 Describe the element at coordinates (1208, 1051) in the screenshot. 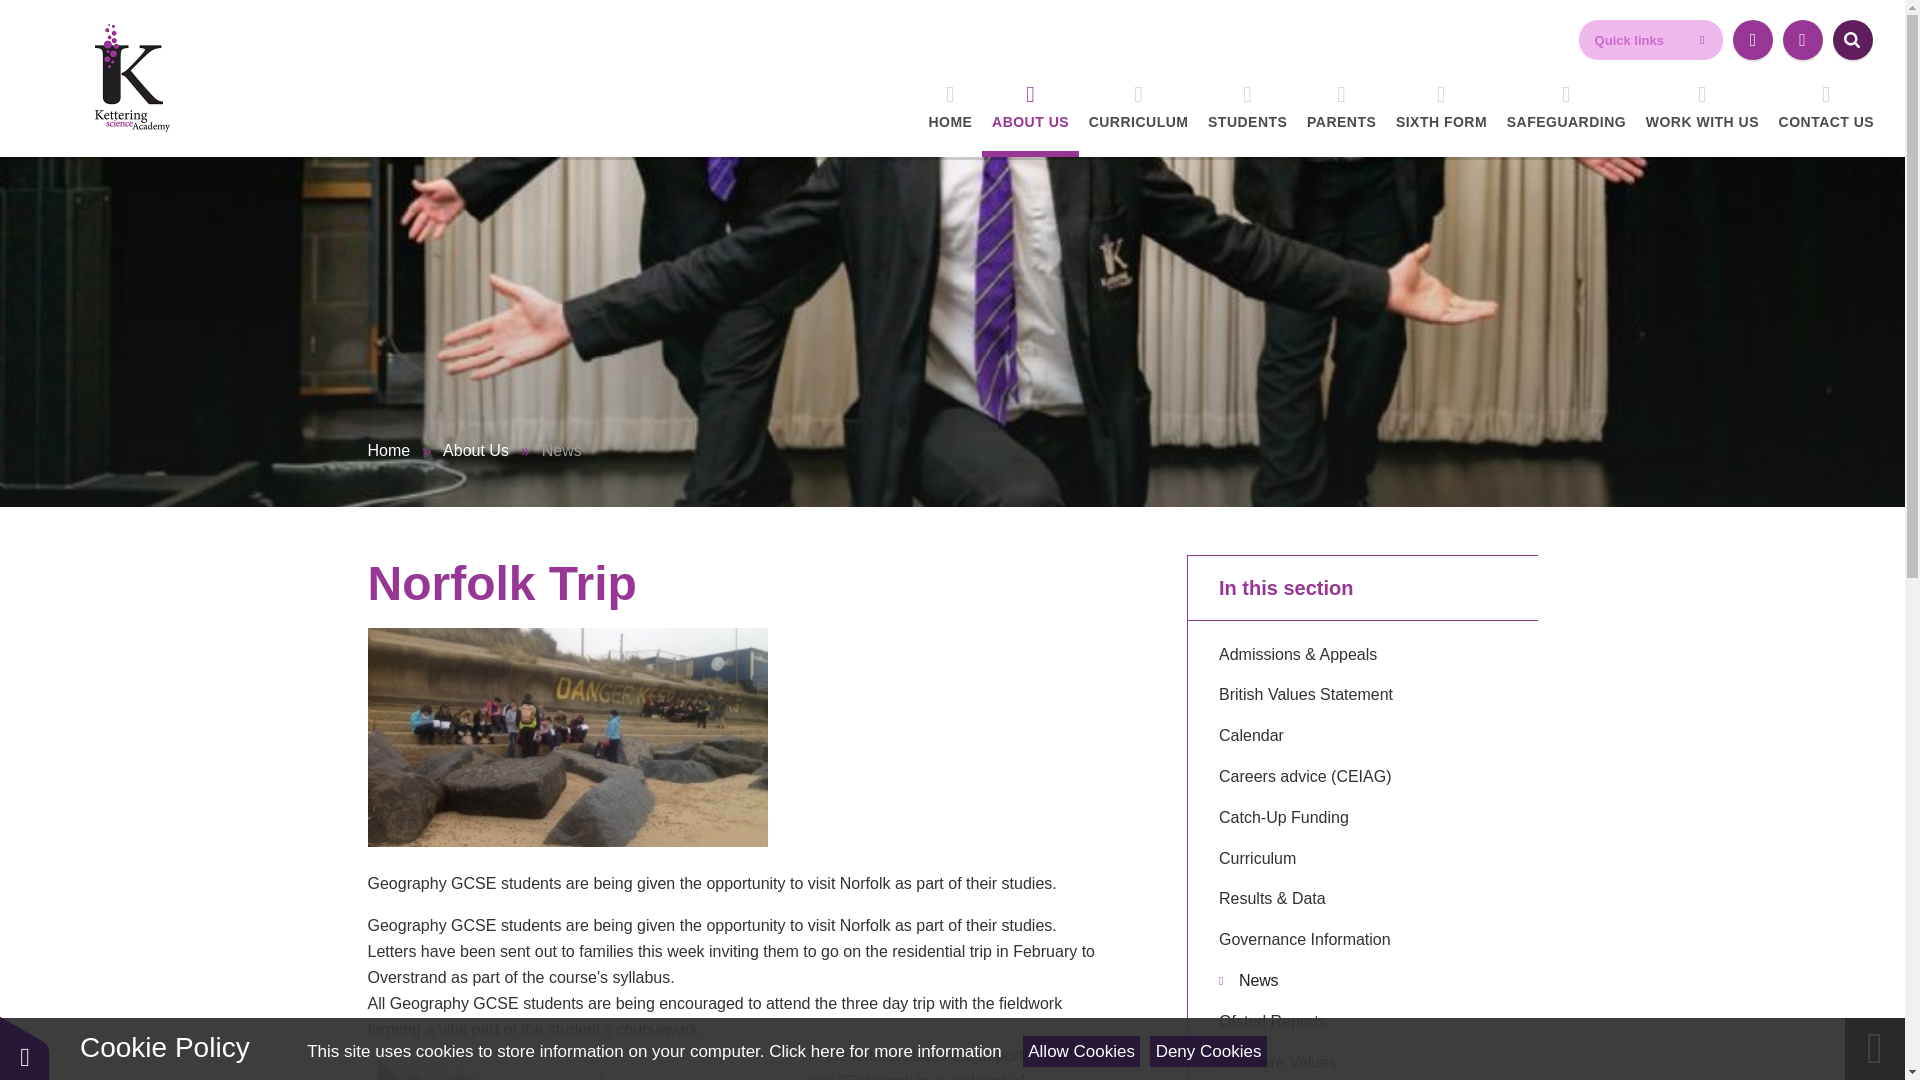

I see `Deny Cookies` at that location.